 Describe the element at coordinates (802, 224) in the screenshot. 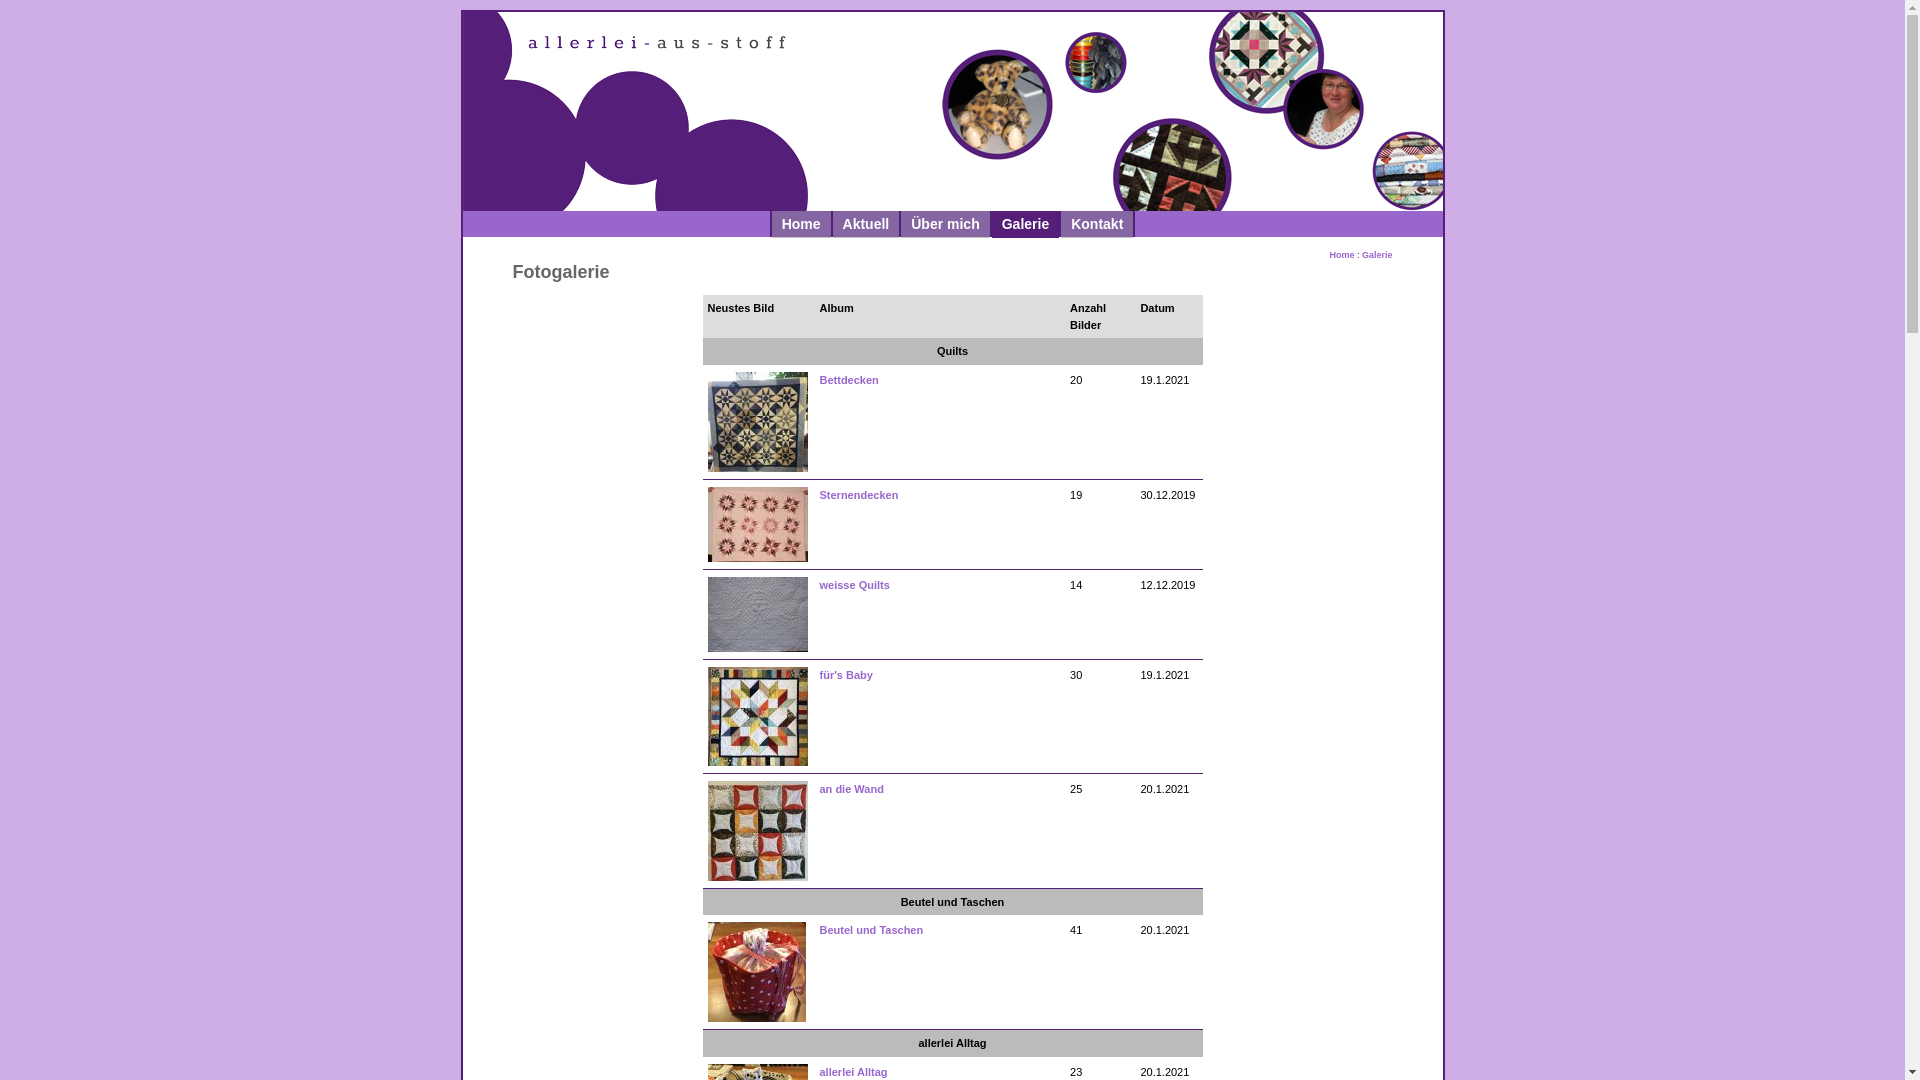

I see `Home` at that location.